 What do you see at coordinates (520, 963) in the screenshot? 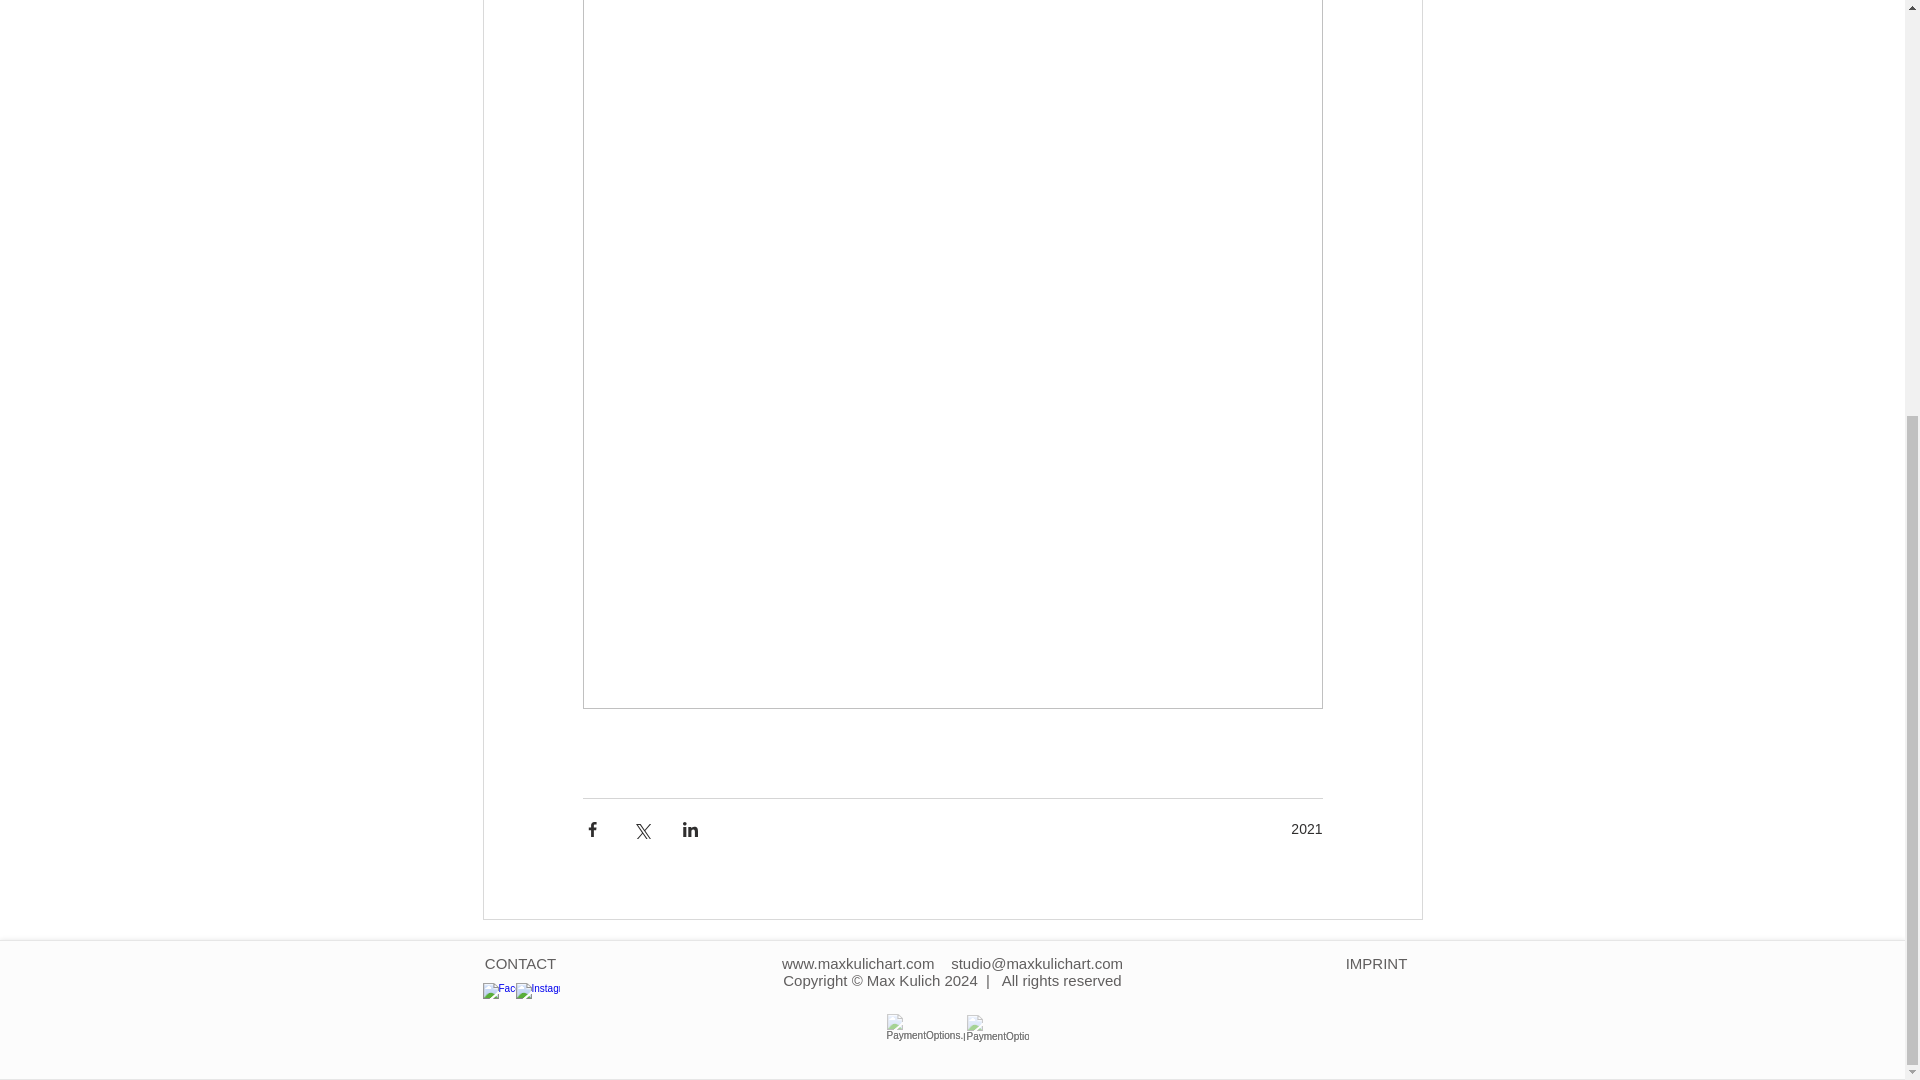
I see `CONTACT` at bounding box center [520, 963].